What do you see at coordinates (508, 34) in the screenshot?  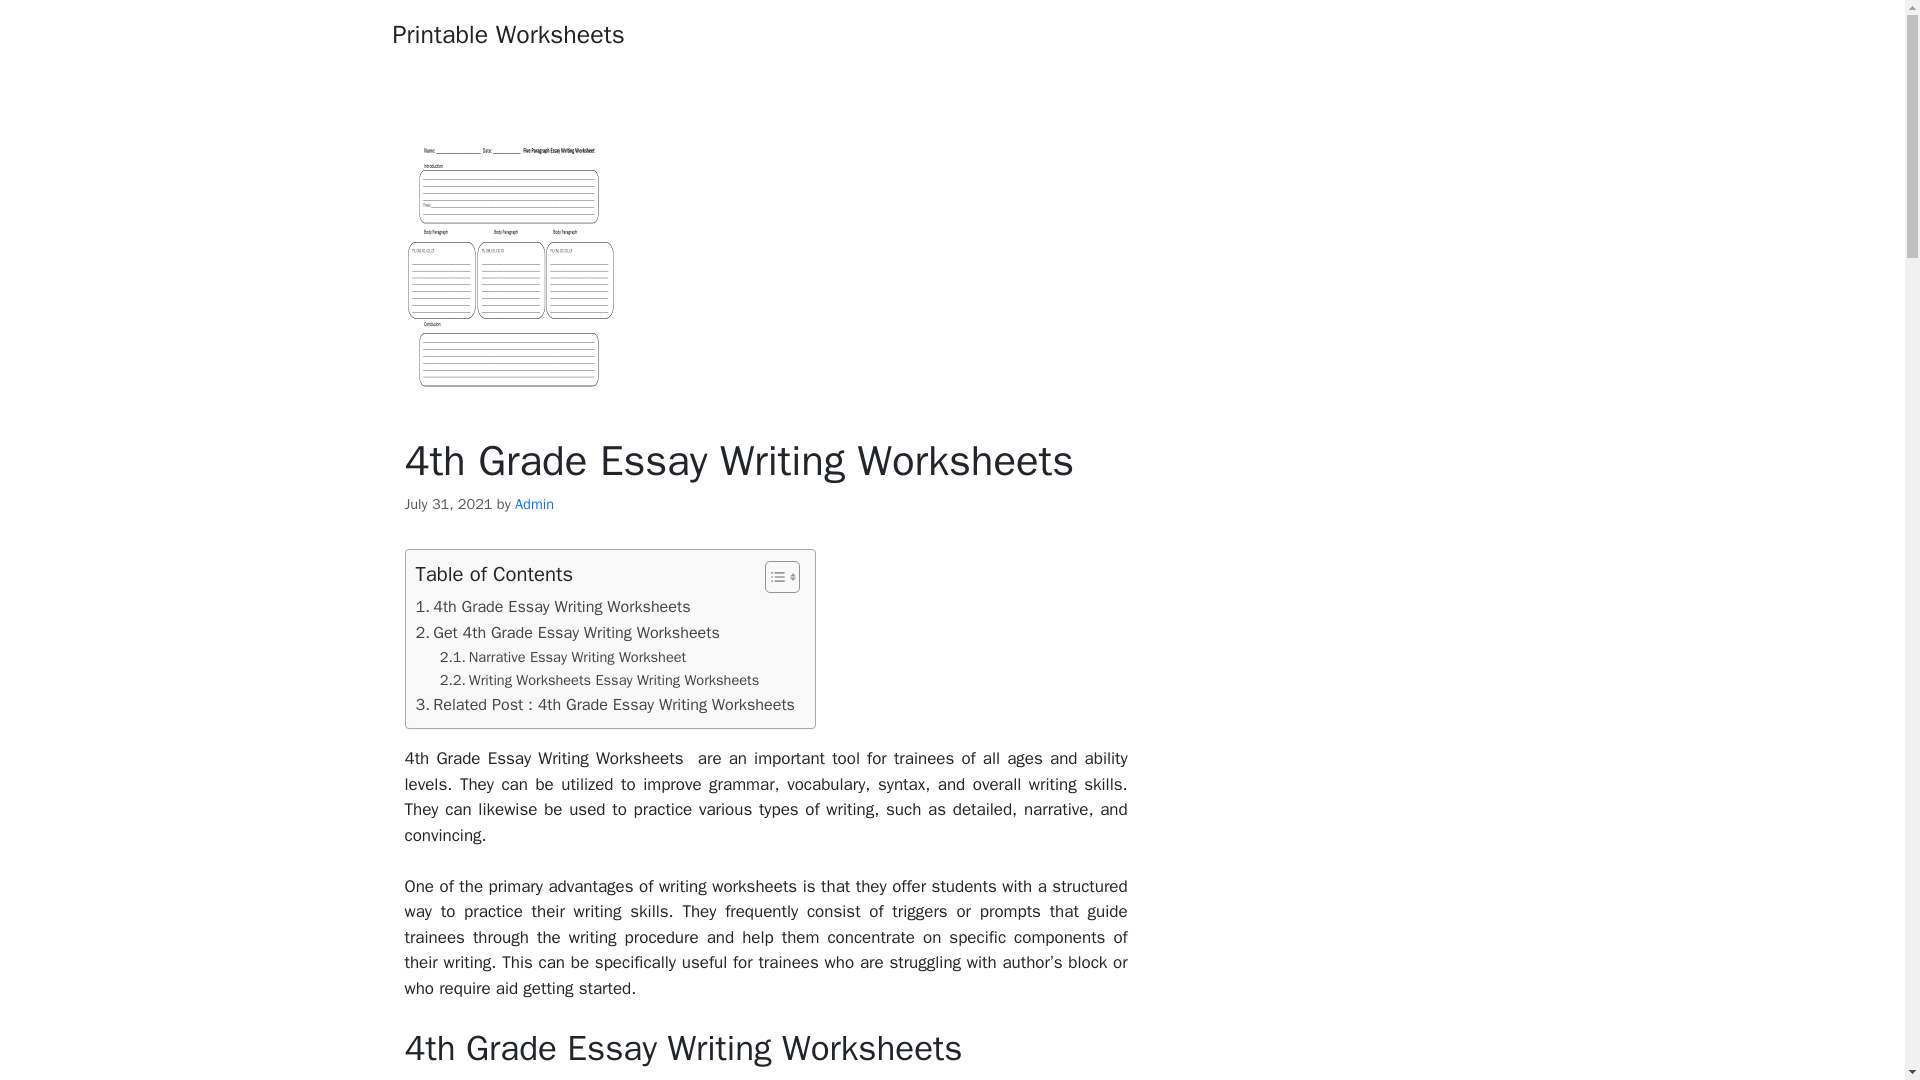 I see `Printable Worksheets` at bounding box center [508, 34].